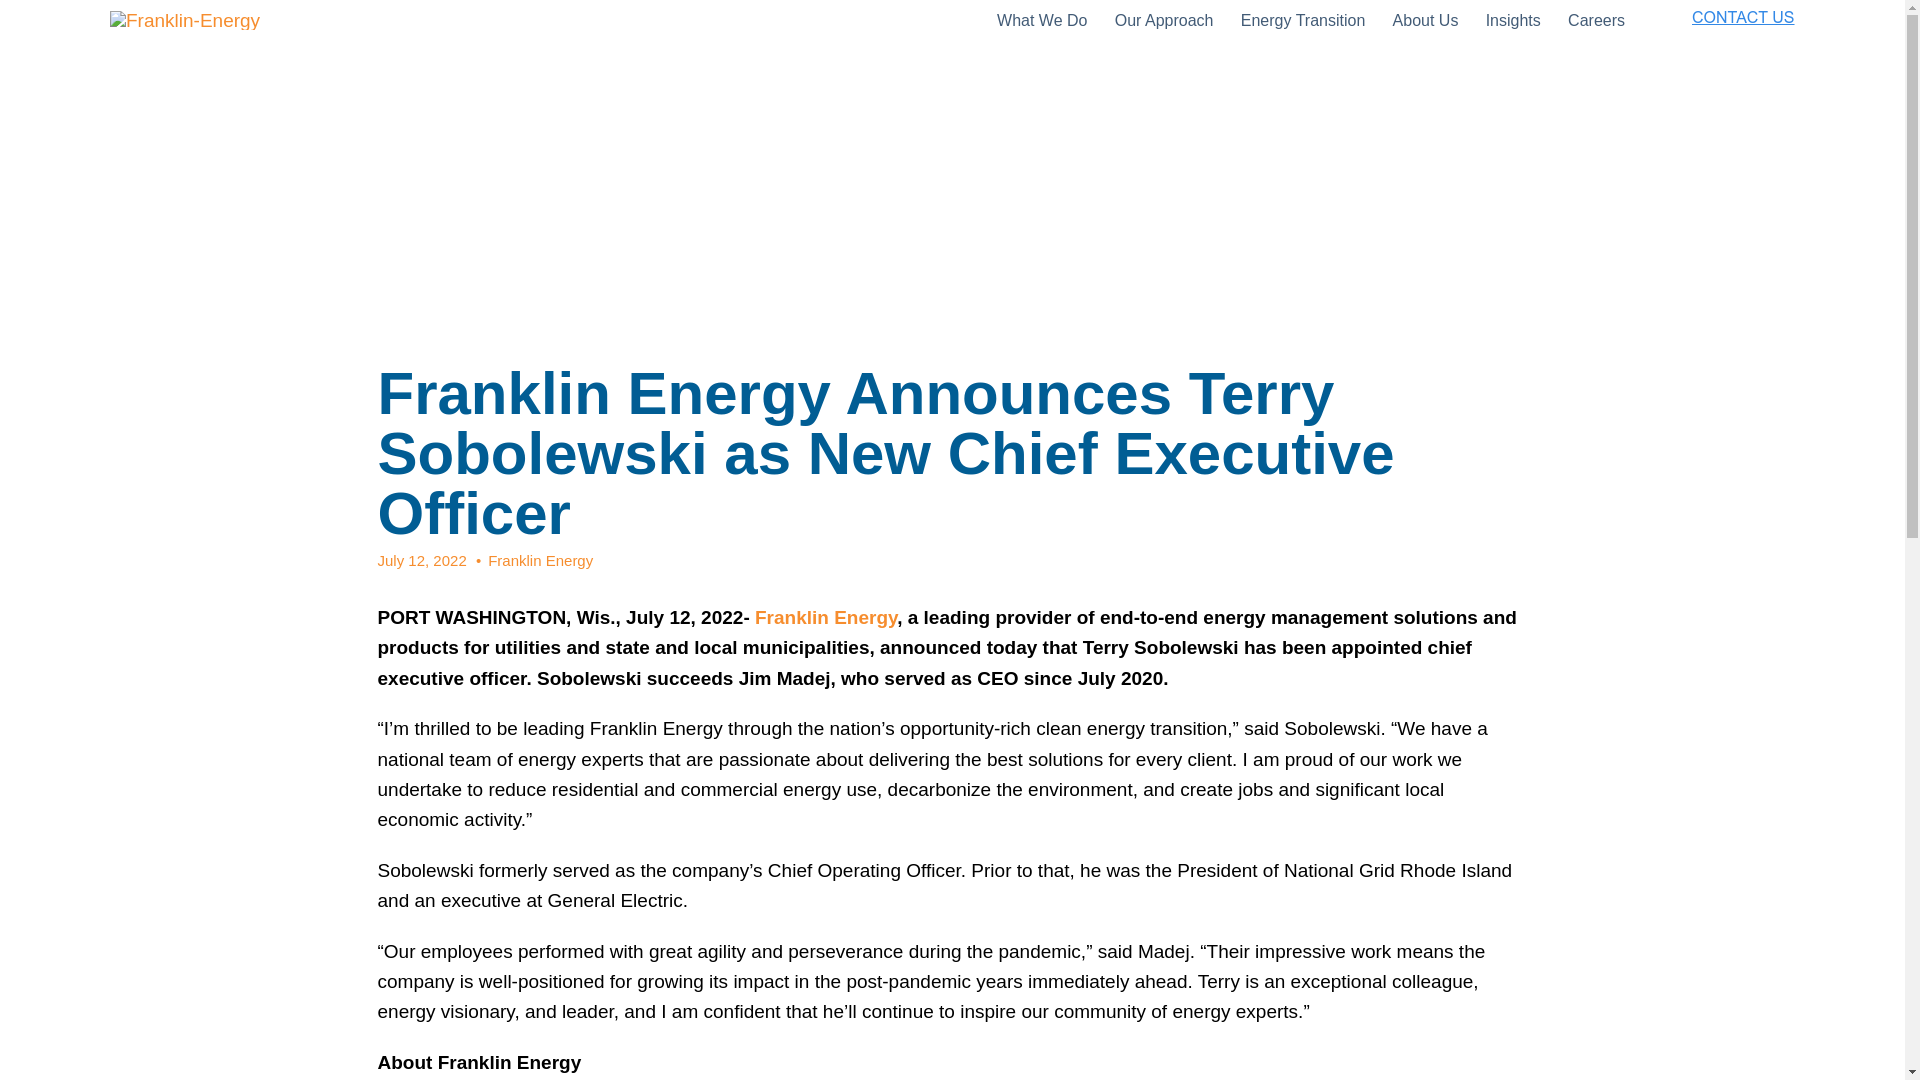 The image size is (1920, 1080). What do you see at coordinates (1047, 21) in the screenshot?
I see `What We Do` at bounding box center [1047, 21].